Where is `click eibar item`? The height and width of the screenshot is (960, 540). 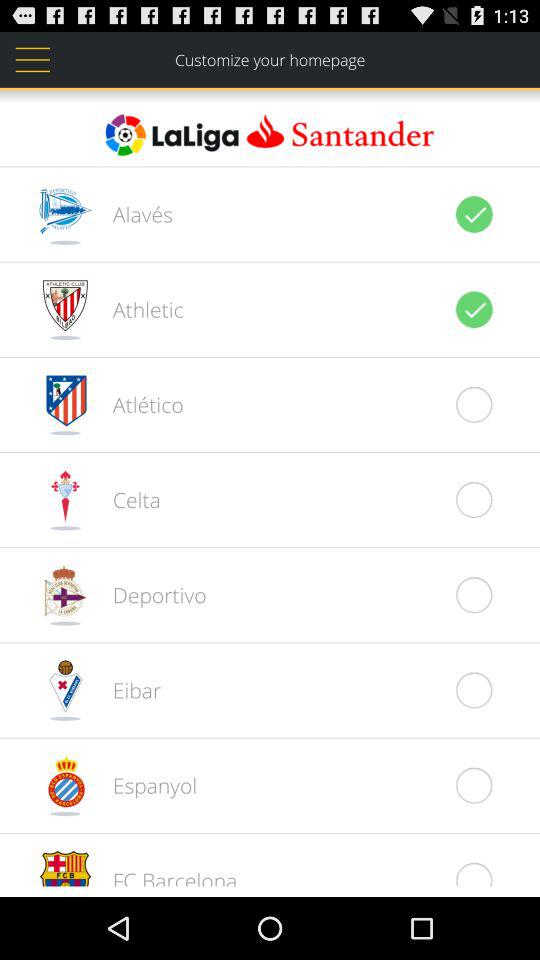 click eibar item is located at coordinates (126, 690).